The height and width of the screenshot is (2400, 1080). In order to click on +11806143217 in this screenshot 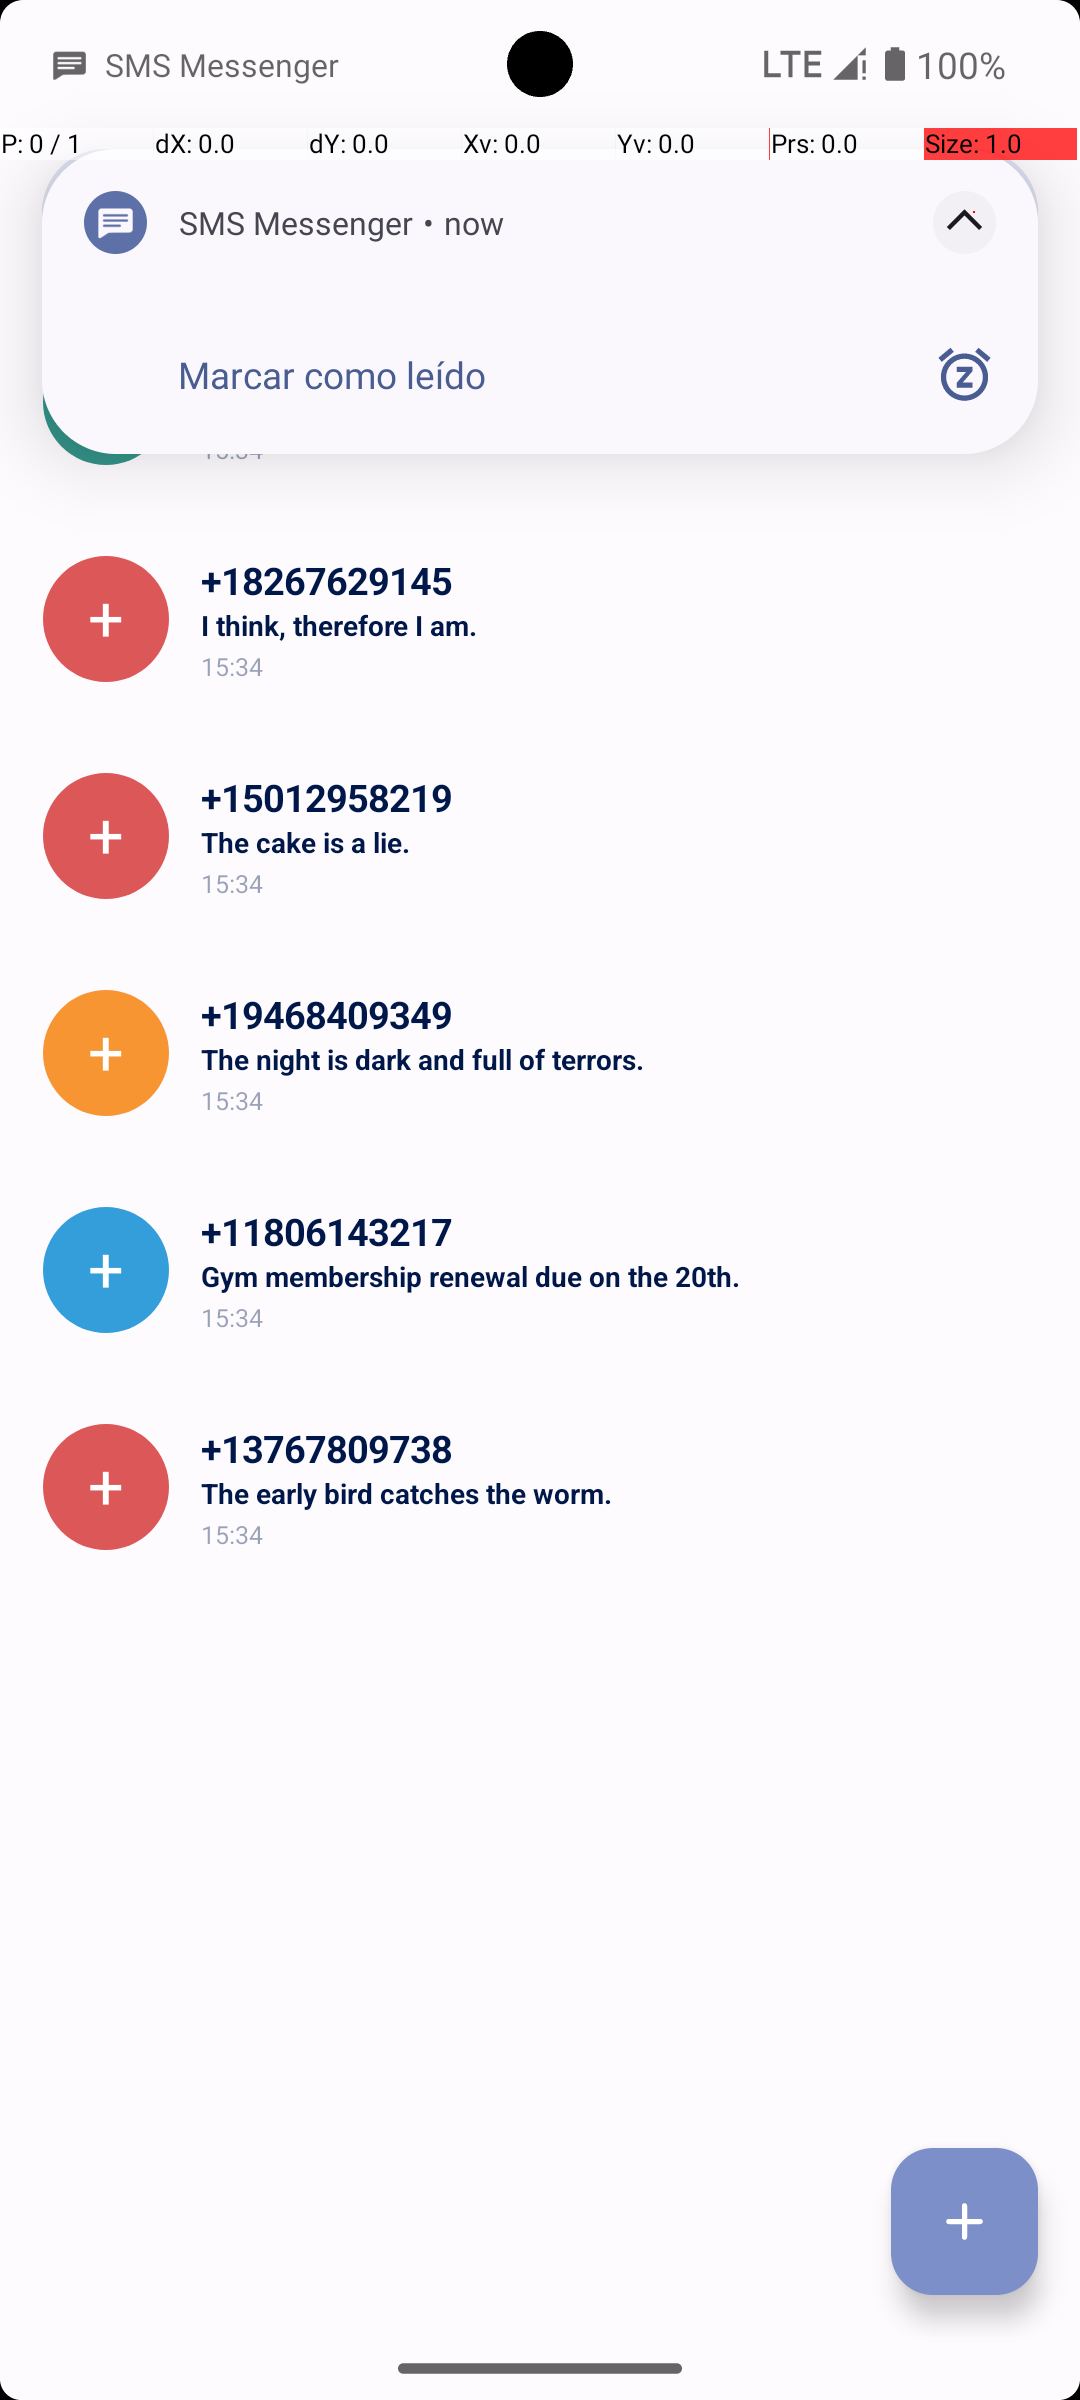, I will do `click(624, 1231)`.